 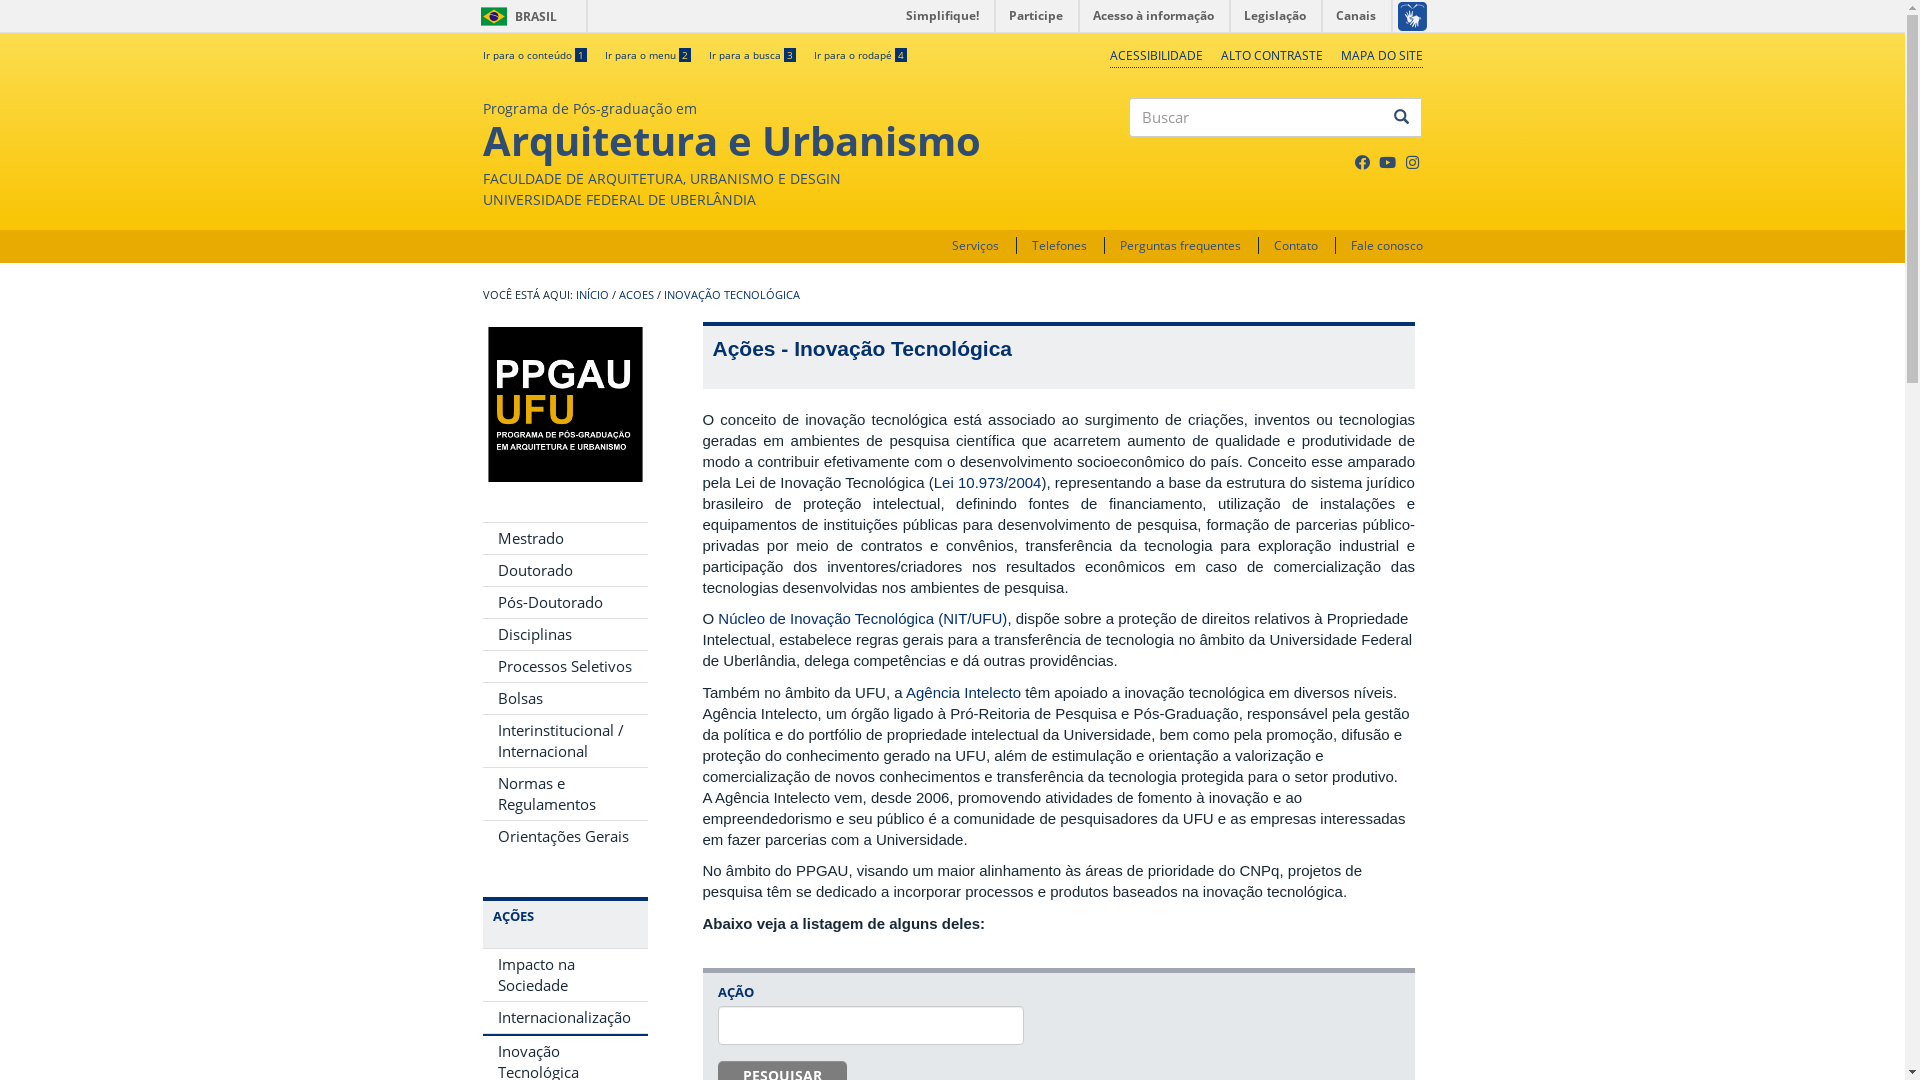 What do you see at coordinates (564, 698) in the screenshot?
I see `Bolsas` at bounding box center [564, 698].